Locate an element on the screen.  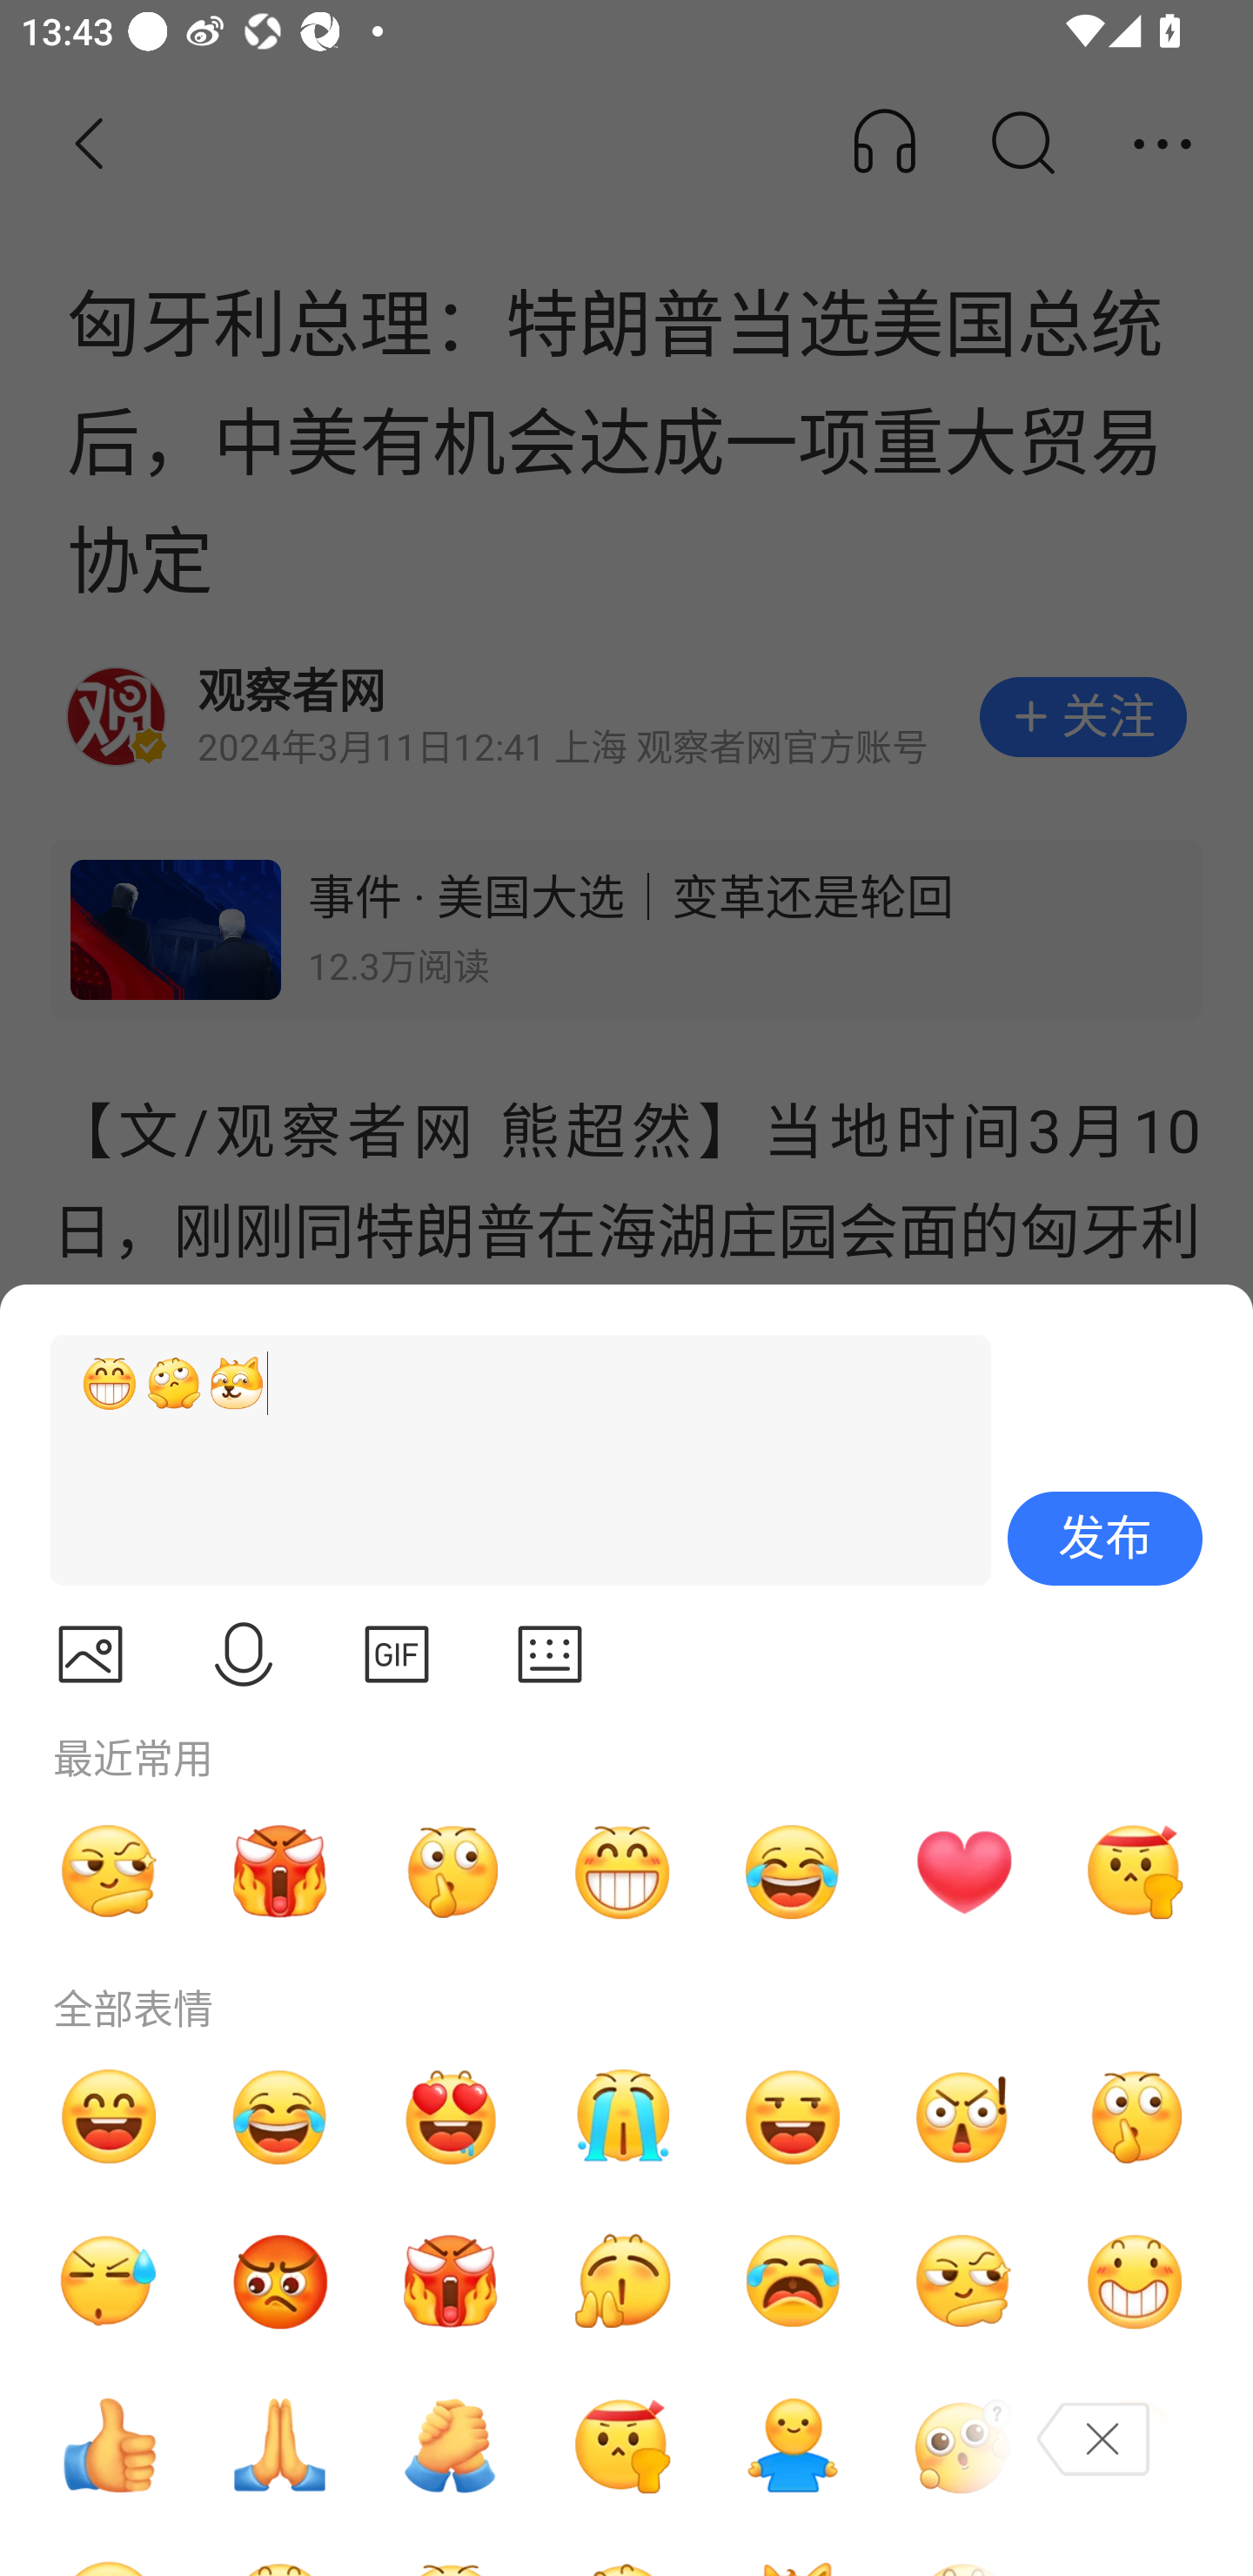
奋斗 is located at coordinates (1135, 1871).